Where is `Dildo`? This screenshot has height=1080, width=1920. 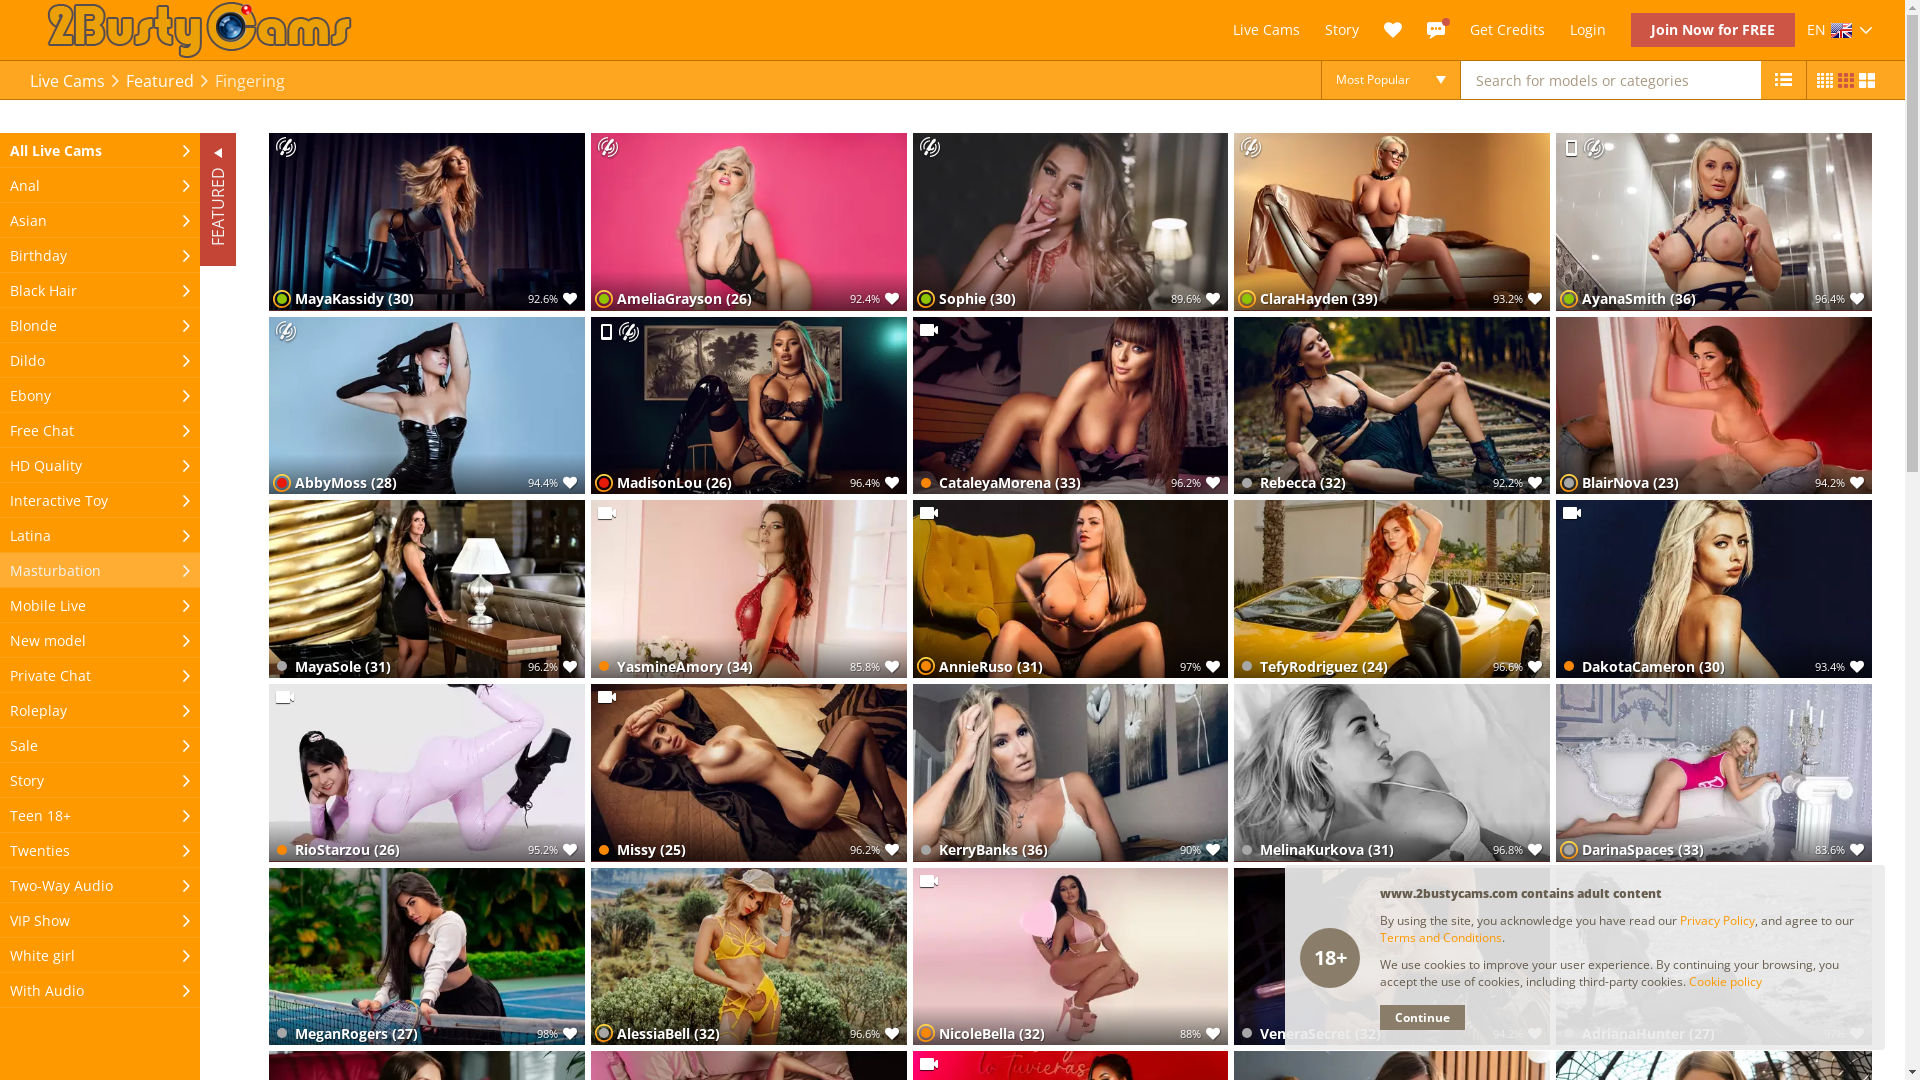
Dildo is located at coordinates (100, 360).